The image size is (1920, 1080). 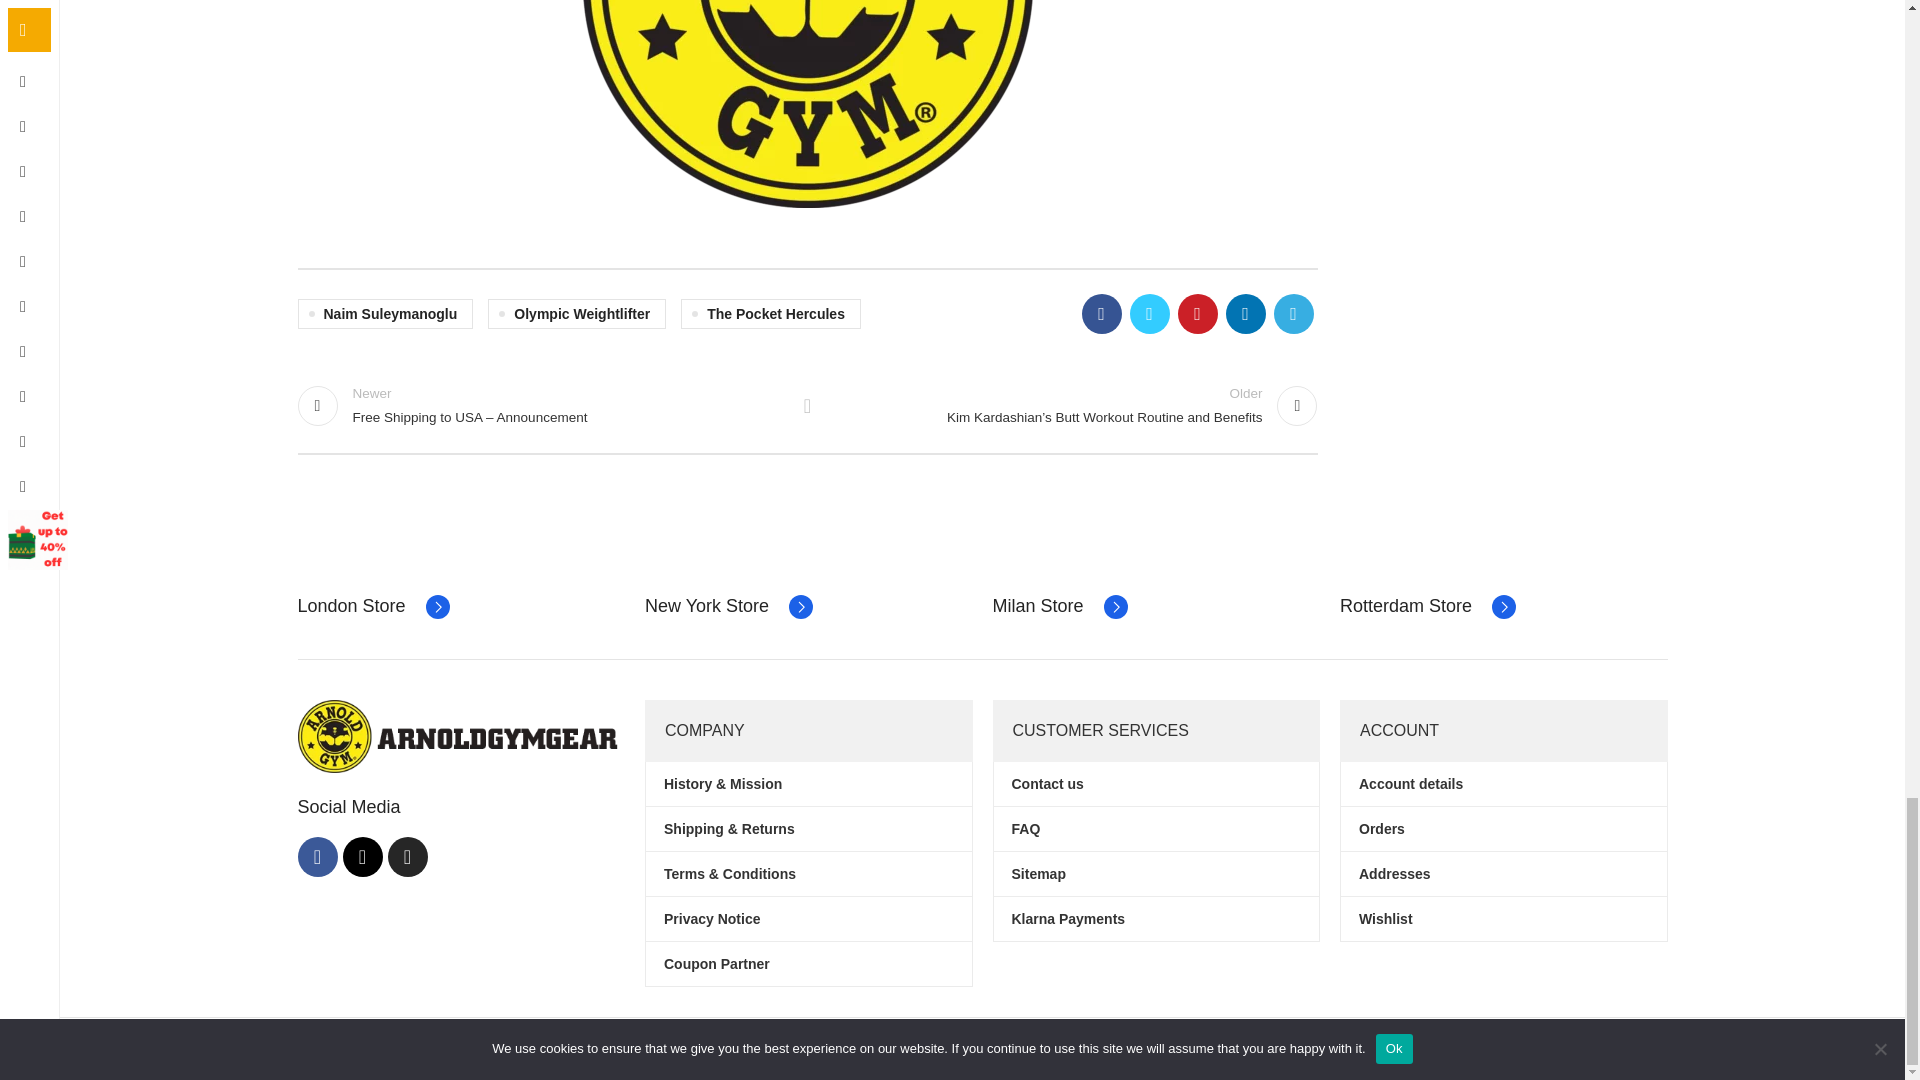 What do you see at coordinates (770, 314) in the screenshot?
I see `The Pocket Hercules` at bounding box center [770, 314].